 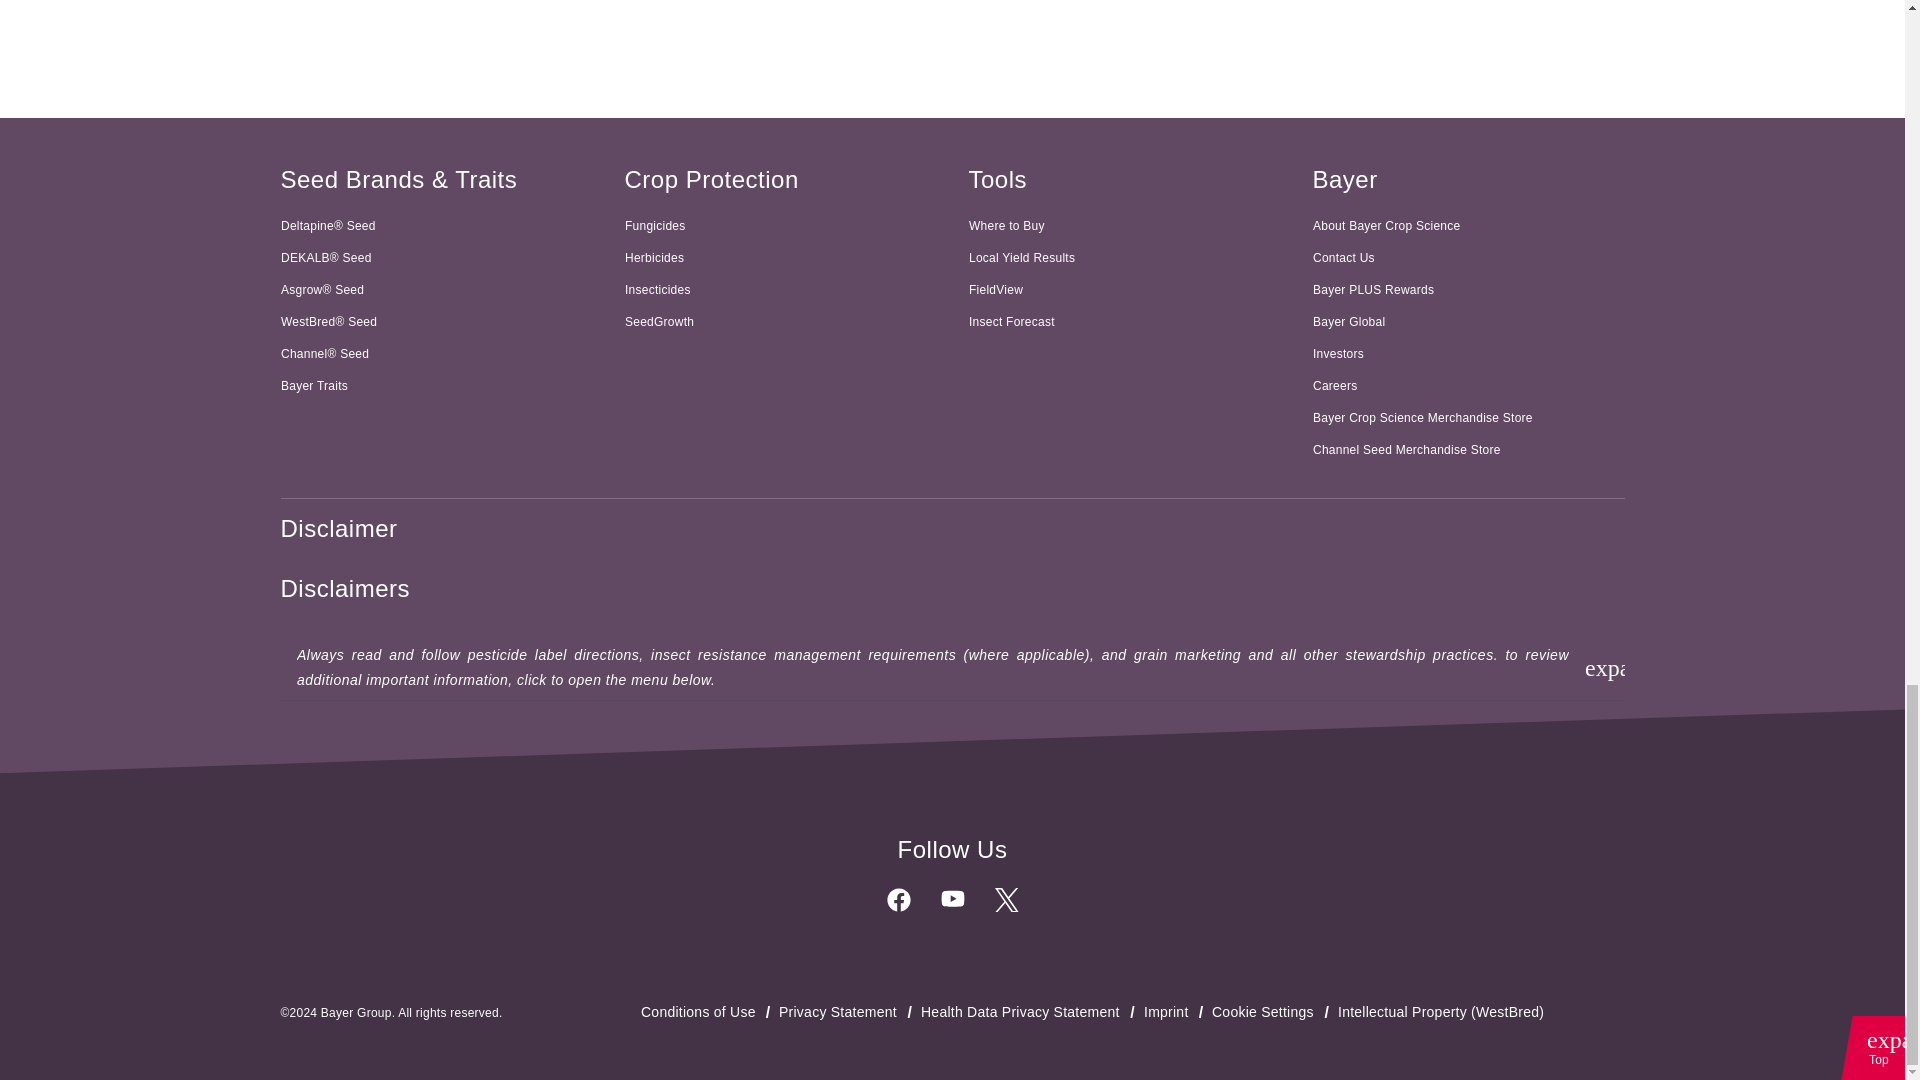 I want to click on SeedGrowth, so click(x=780, y=322).